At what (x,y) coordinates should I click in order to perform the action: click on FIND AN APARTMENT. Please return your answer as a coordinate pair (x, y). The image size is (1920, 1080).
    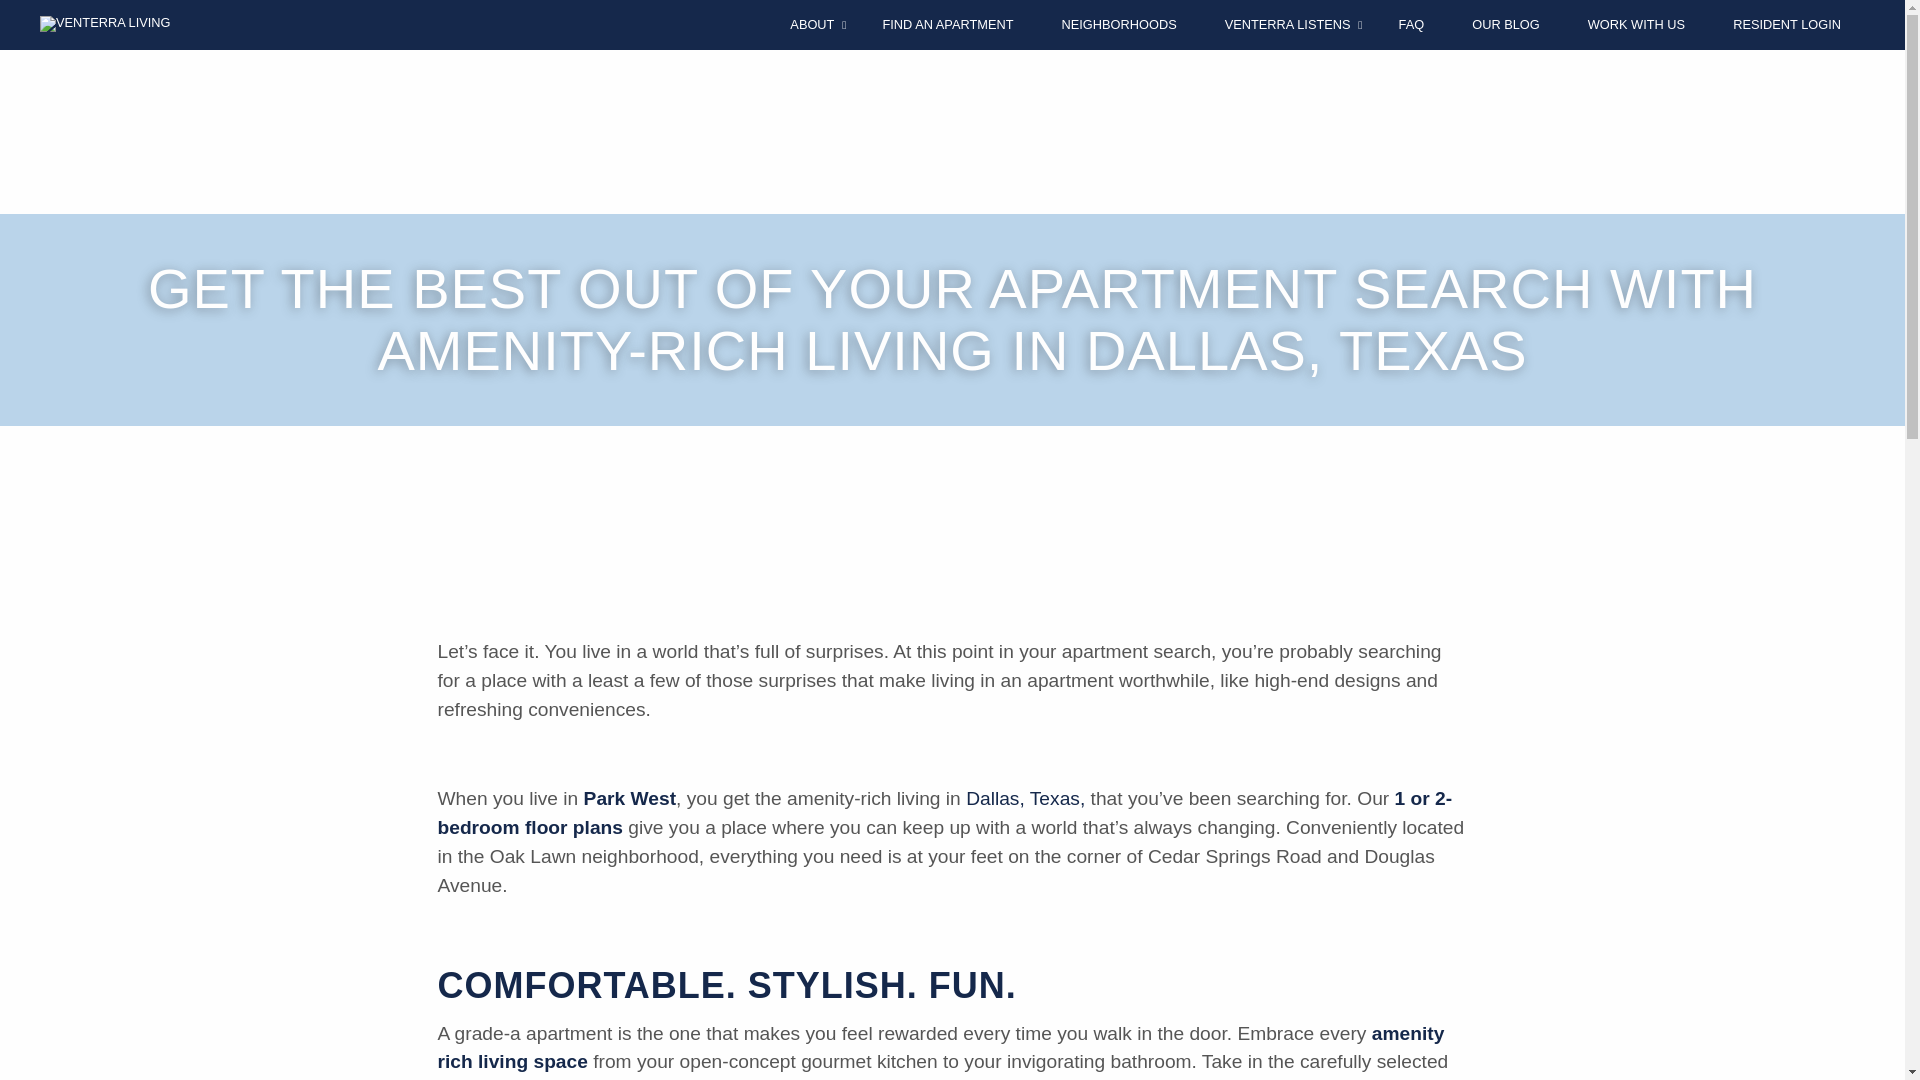
    Looking at the image, I should click on (947, 24).